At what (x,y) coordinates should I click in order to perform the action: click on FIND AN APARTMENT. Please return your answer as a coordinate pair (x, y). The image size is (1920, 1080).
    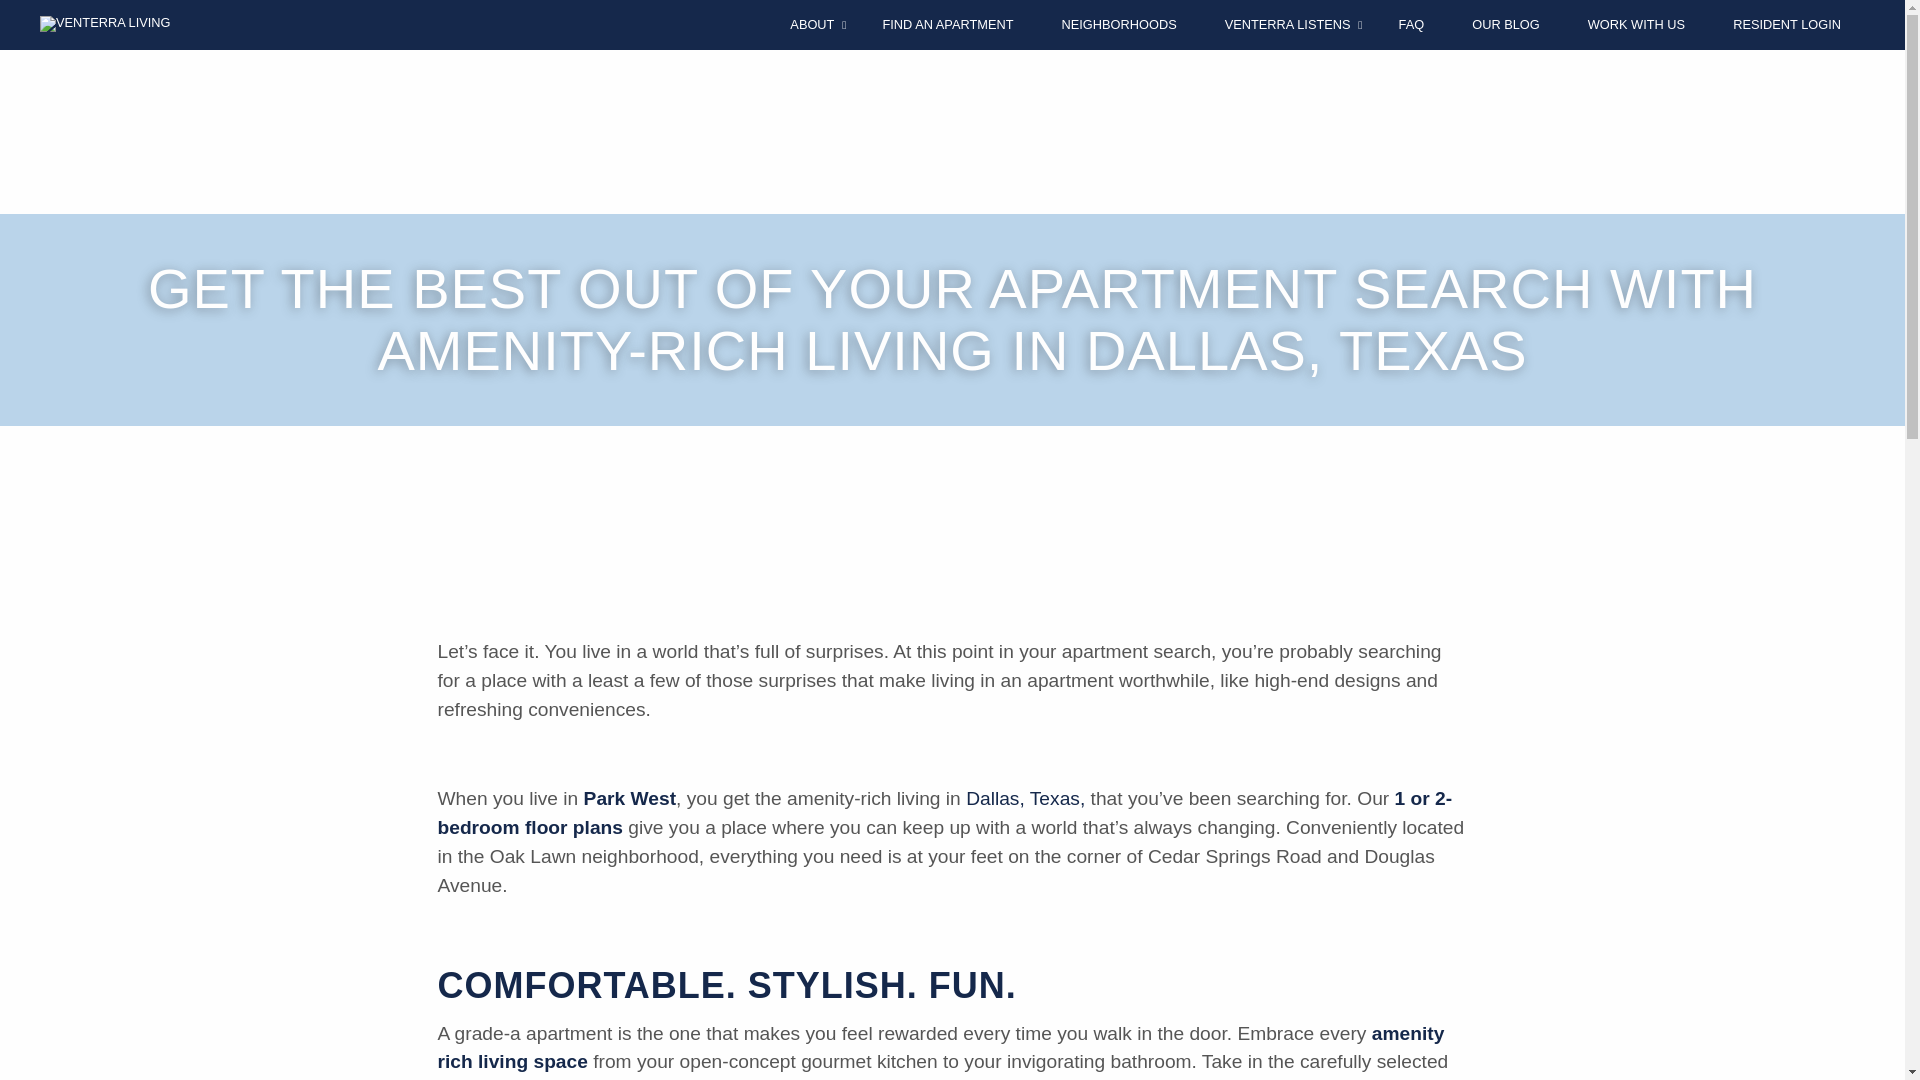
    Looking at the image, I should click on (947, 24).